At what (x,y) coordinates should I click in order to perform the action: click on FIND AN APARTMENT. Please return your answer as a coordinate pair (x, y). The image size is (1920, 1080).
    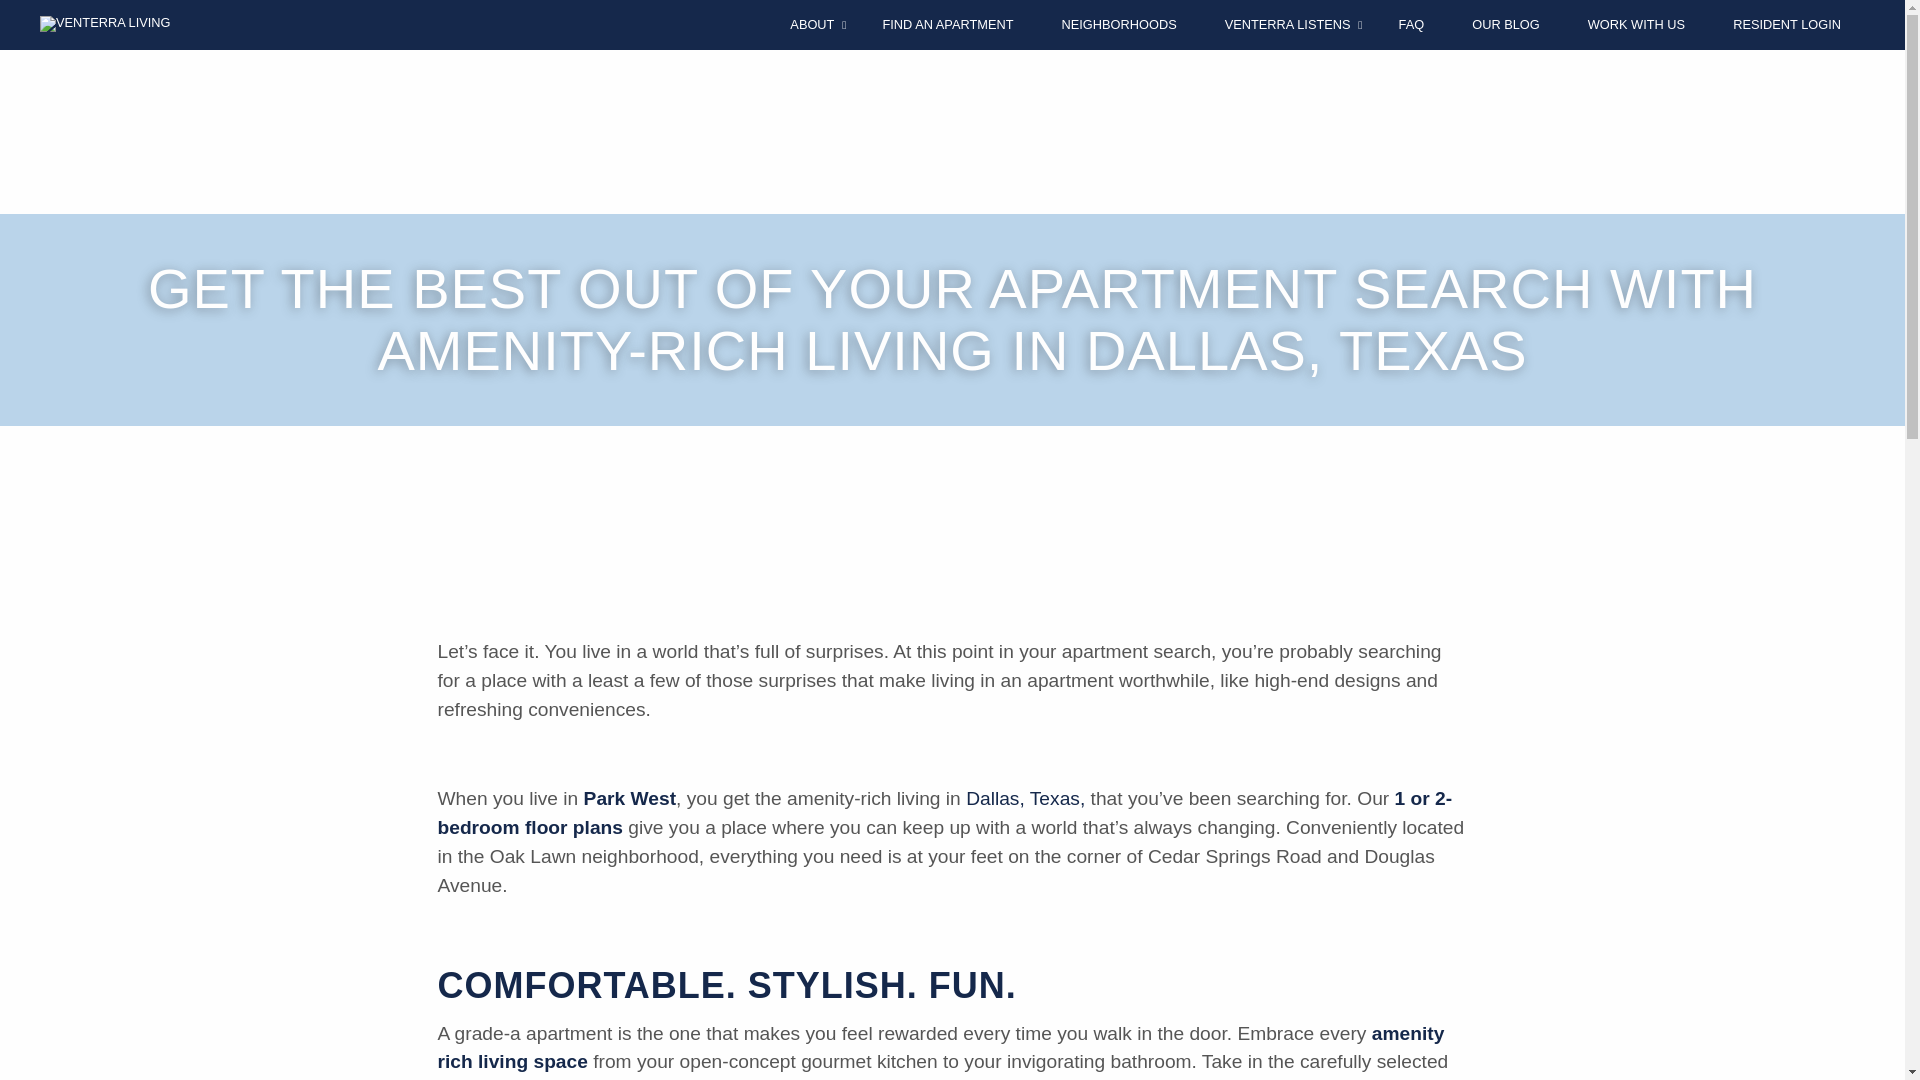
    Looking at the image, I should click on (947, 24).